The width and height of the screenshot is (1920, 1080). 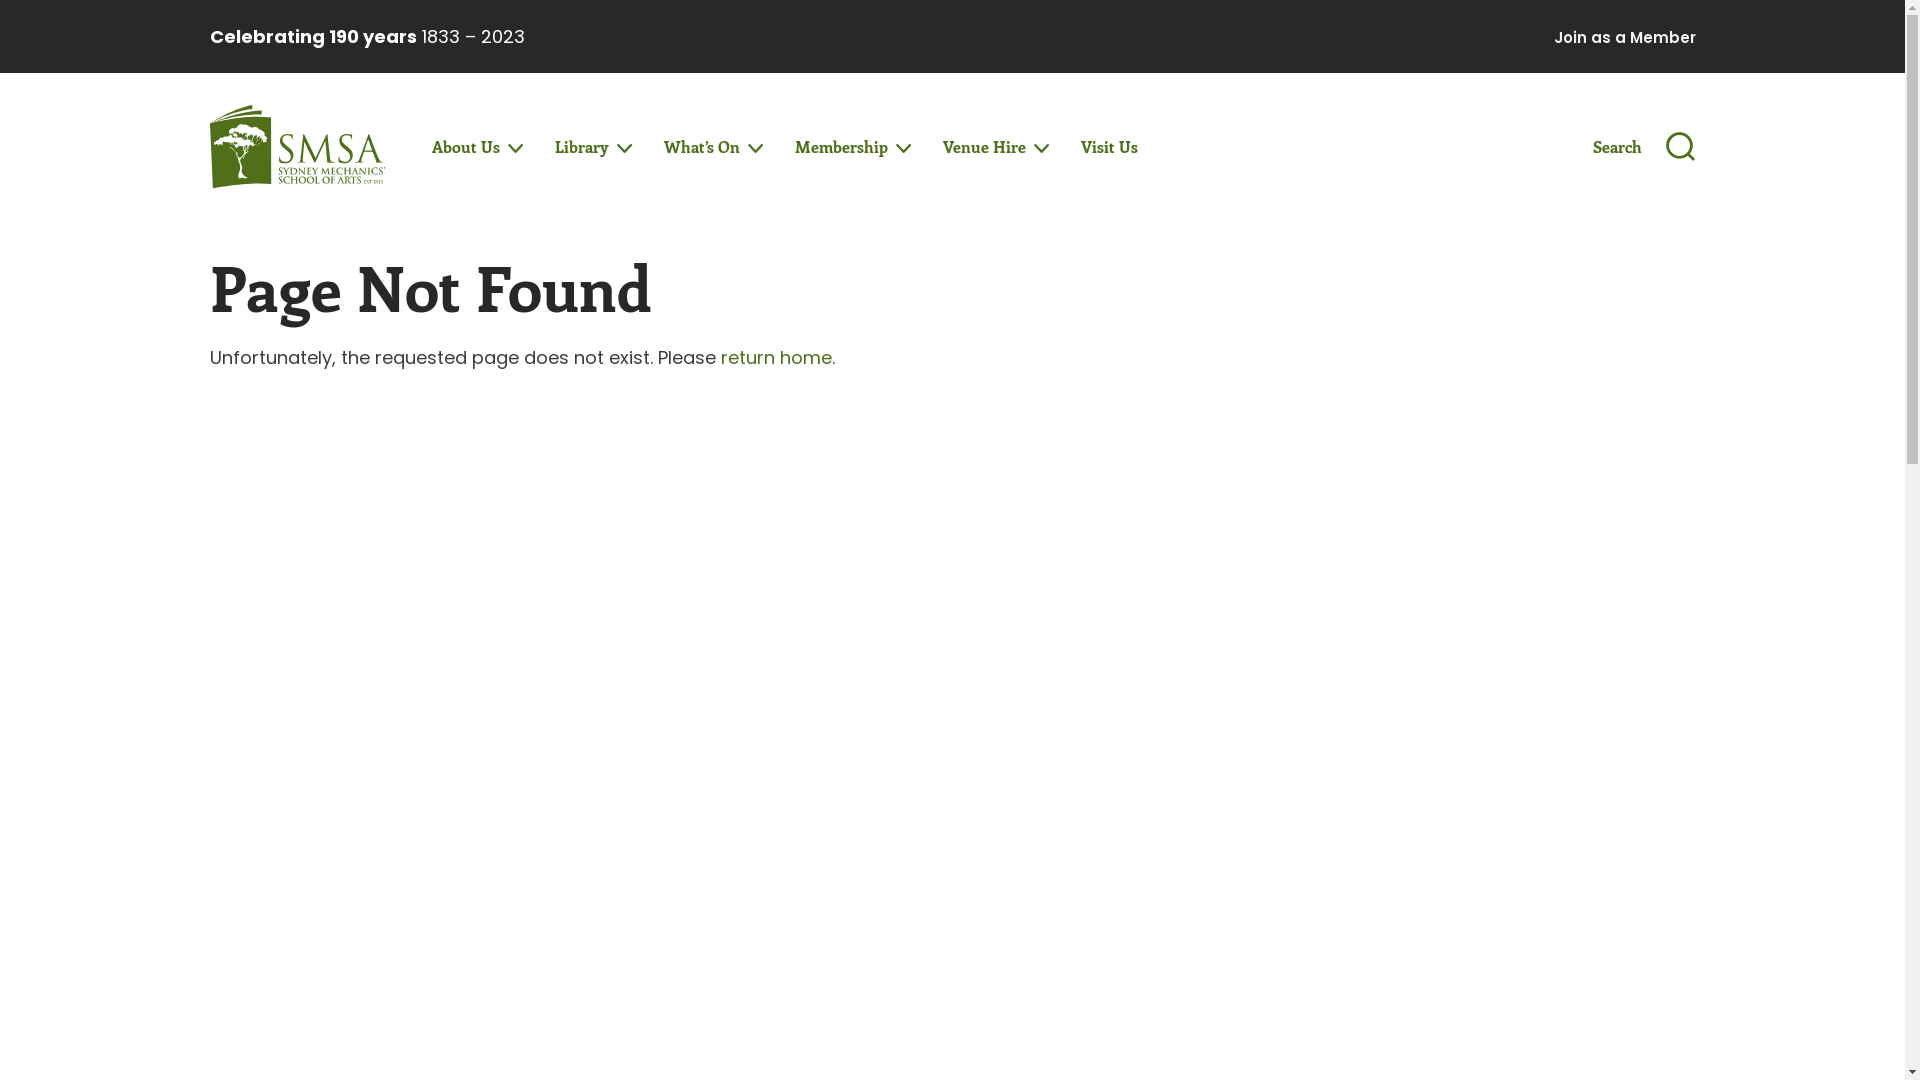 I want to click on Visit Us, so click(x=1110, y=147).